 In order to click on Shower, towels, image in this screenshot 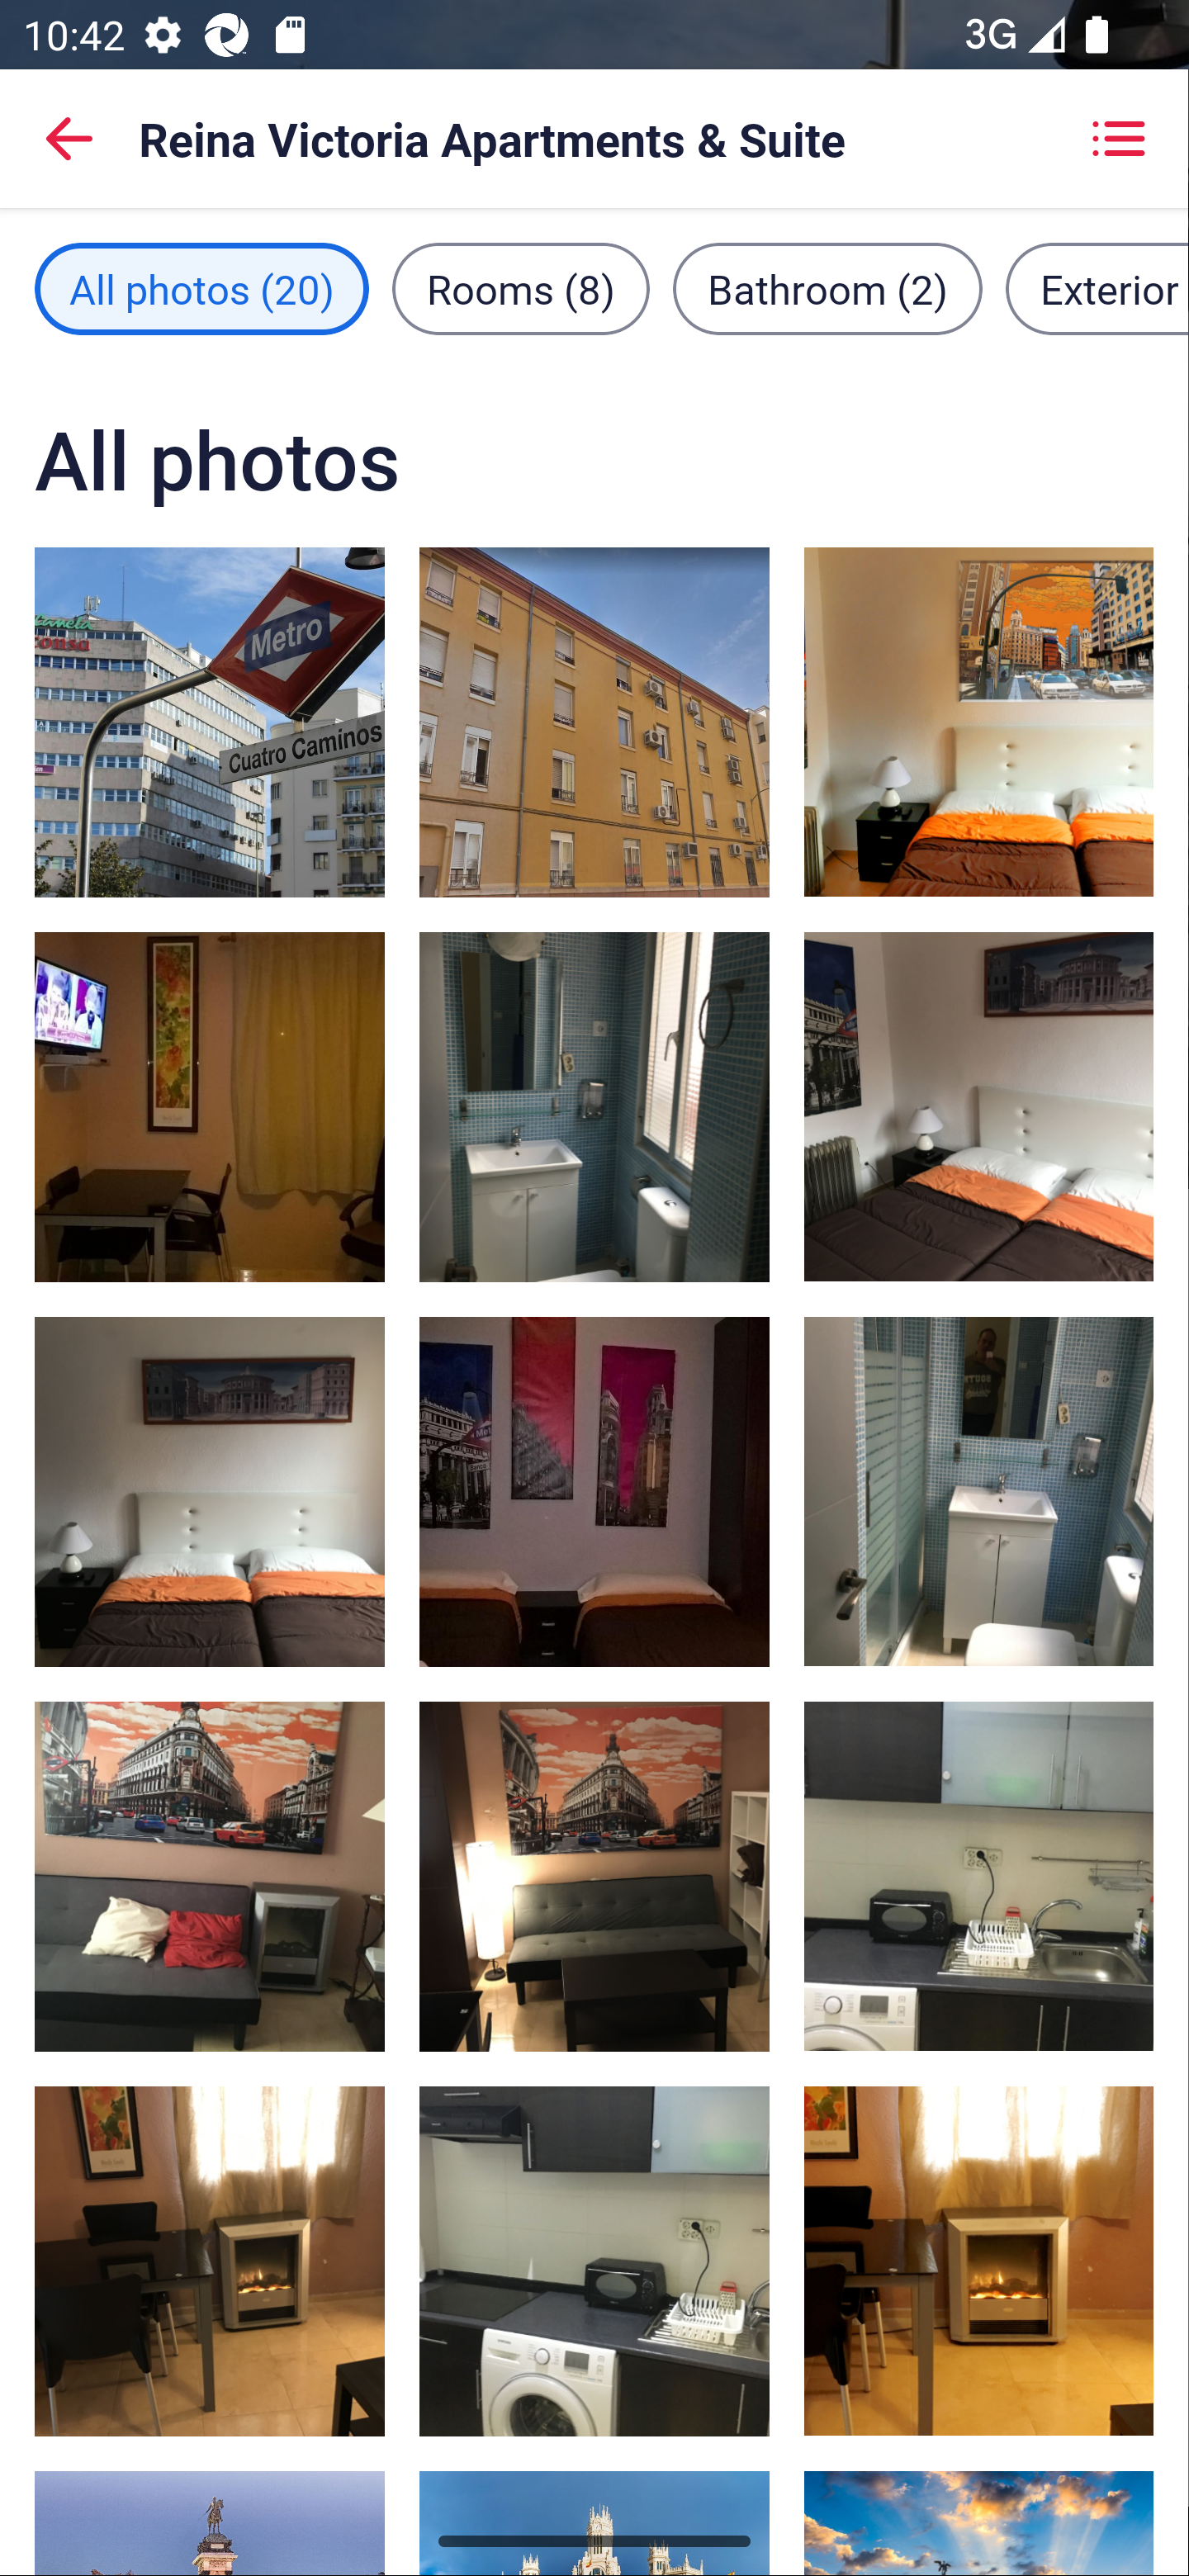, I will do `click(978, 1491)`.